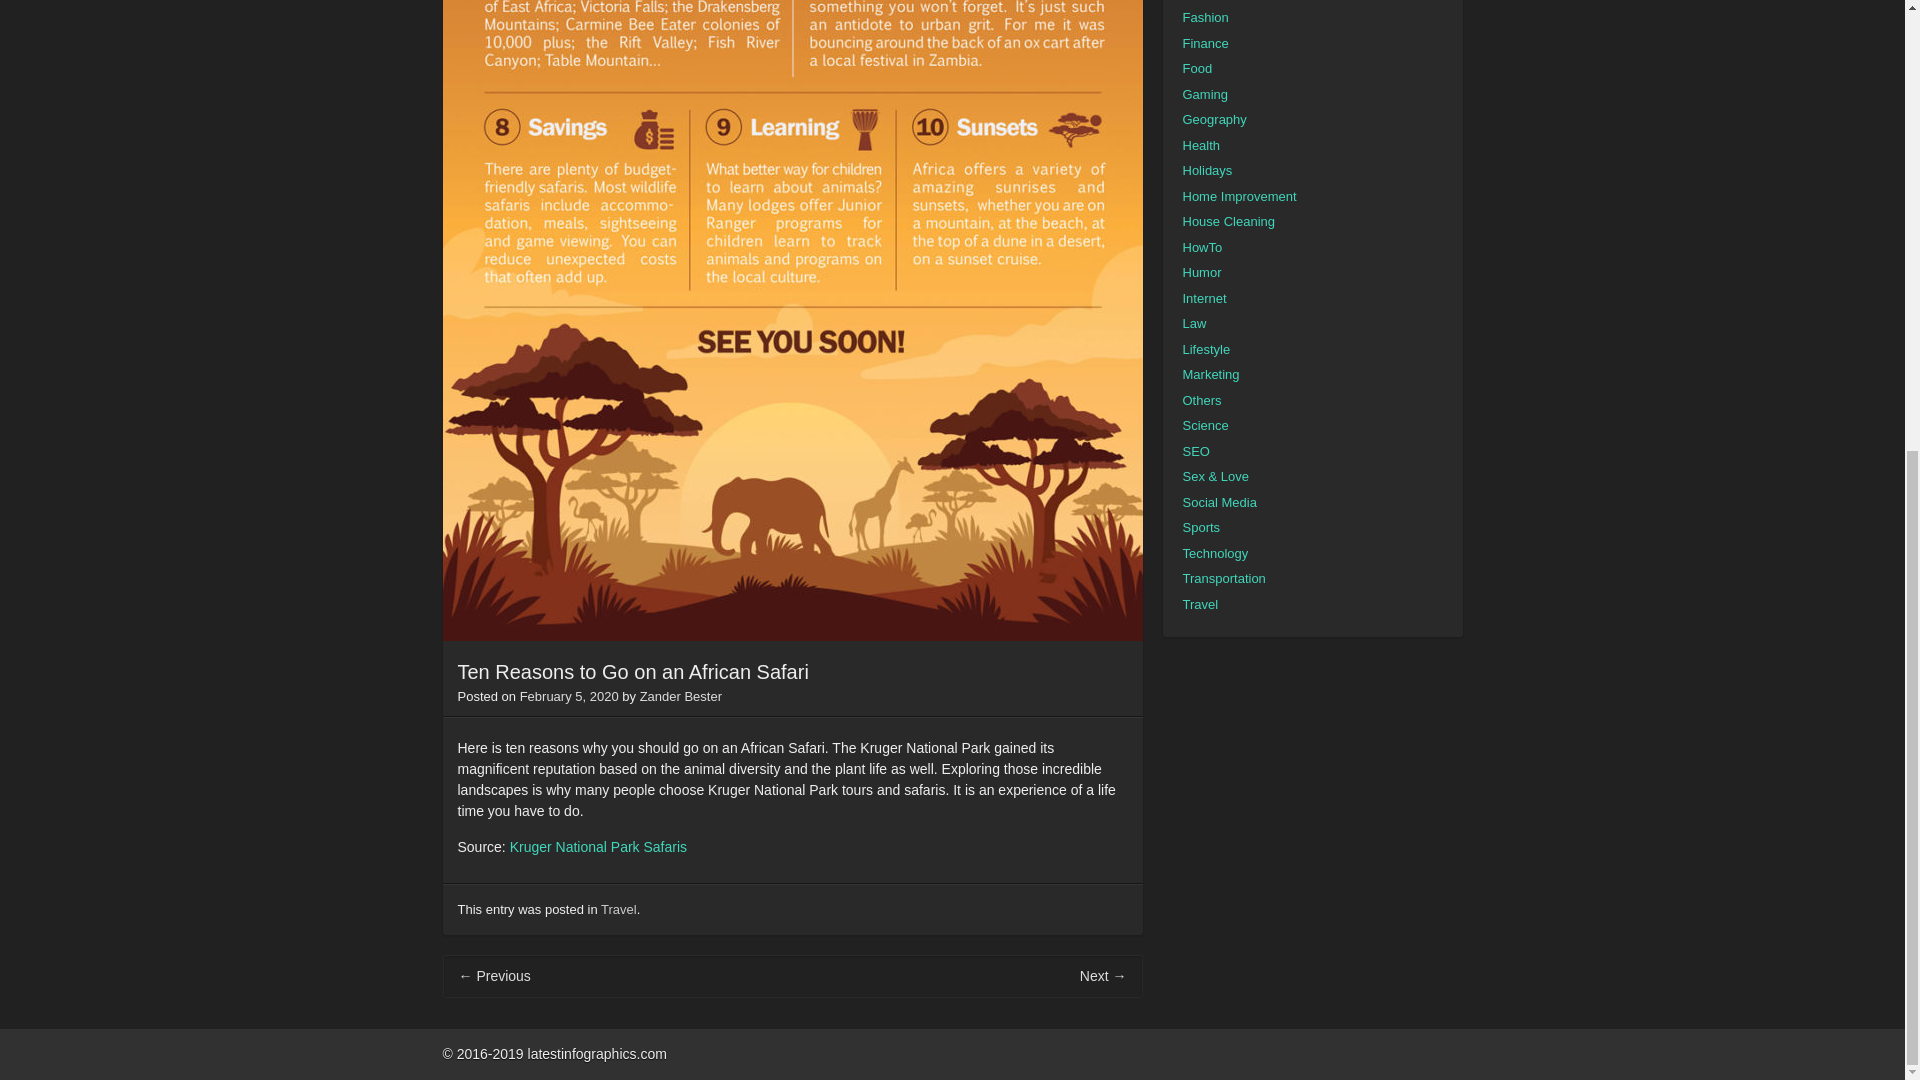 The width and height of the screenshot is (1920, 1080). Describe the element at coordinates (1214, 120) in the screenshot. I see `Geography` at that location.